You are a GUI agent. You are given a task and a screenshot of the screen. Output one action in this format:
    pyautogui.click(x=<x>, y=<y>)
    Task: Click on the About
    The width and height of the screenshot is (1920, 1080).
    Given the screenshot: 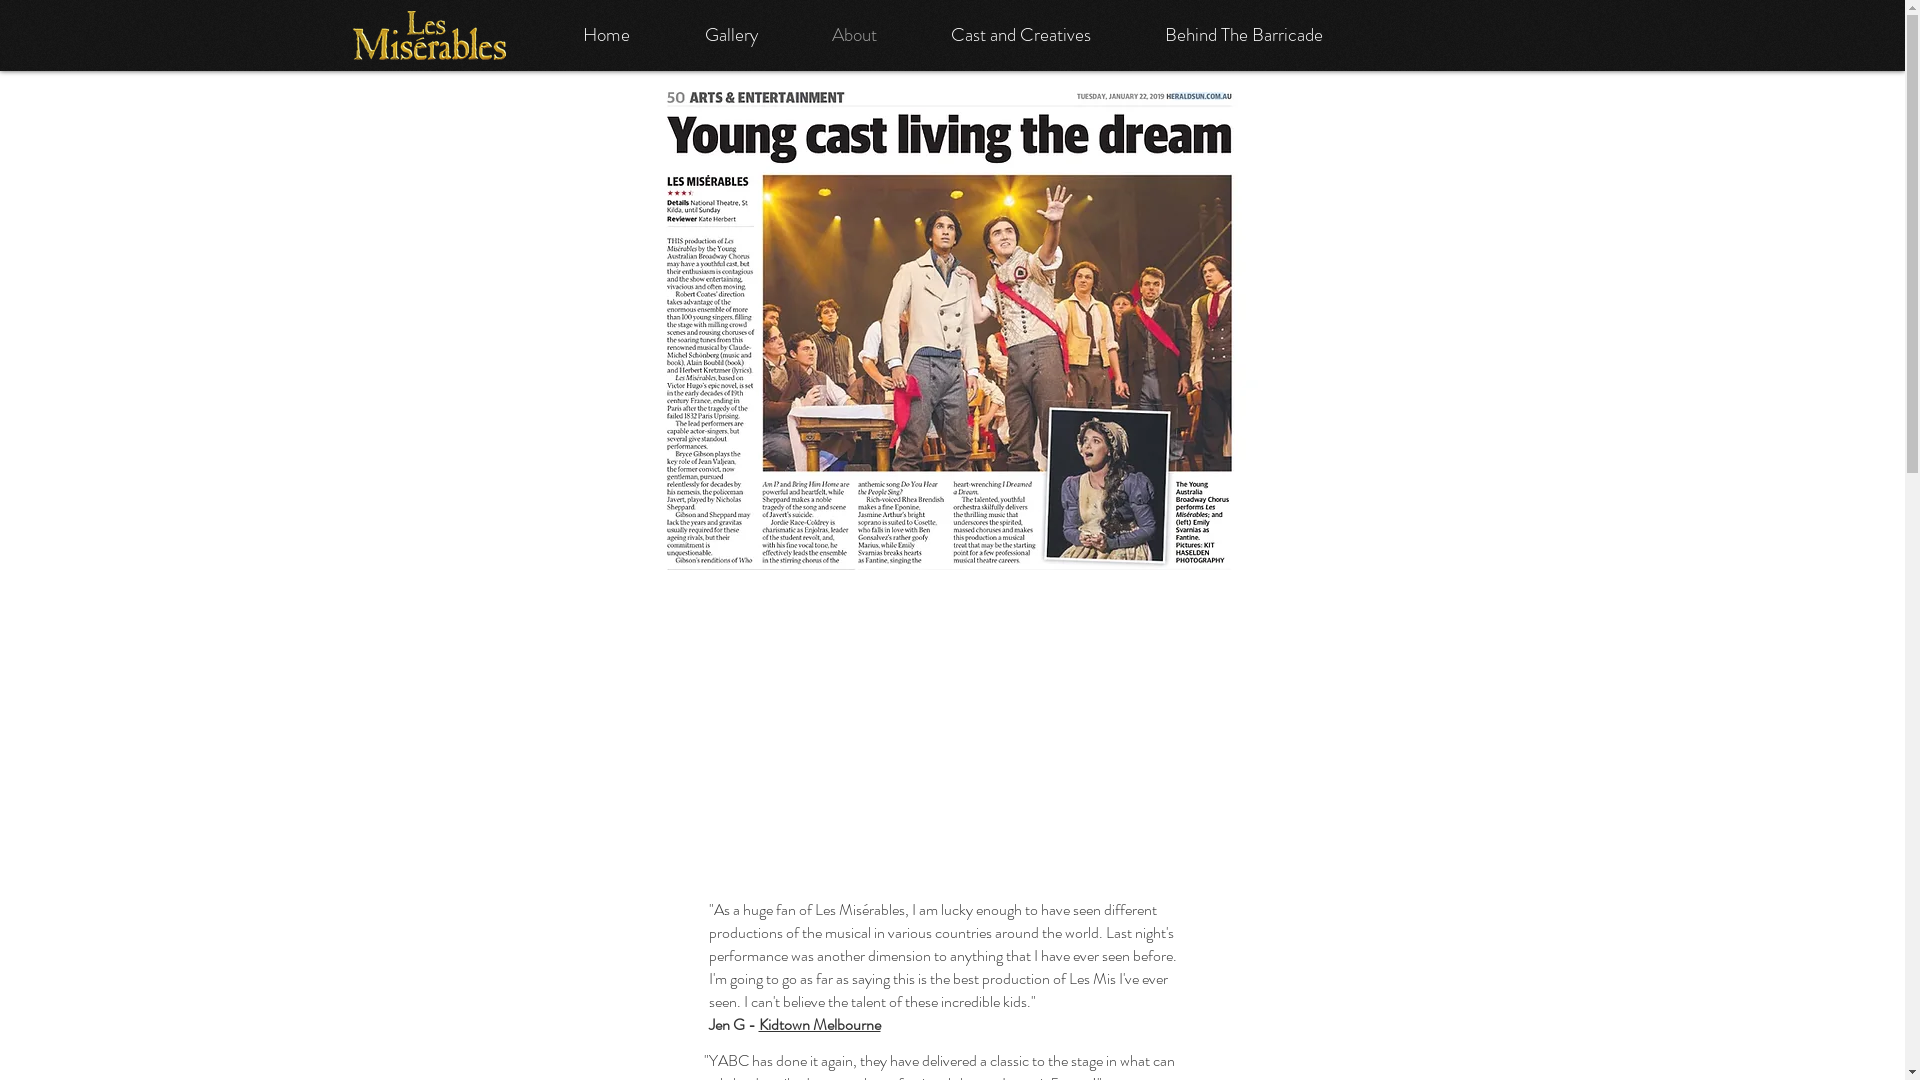 What is the action you would take?
    pyautogui.click(x=854, y=35)
    